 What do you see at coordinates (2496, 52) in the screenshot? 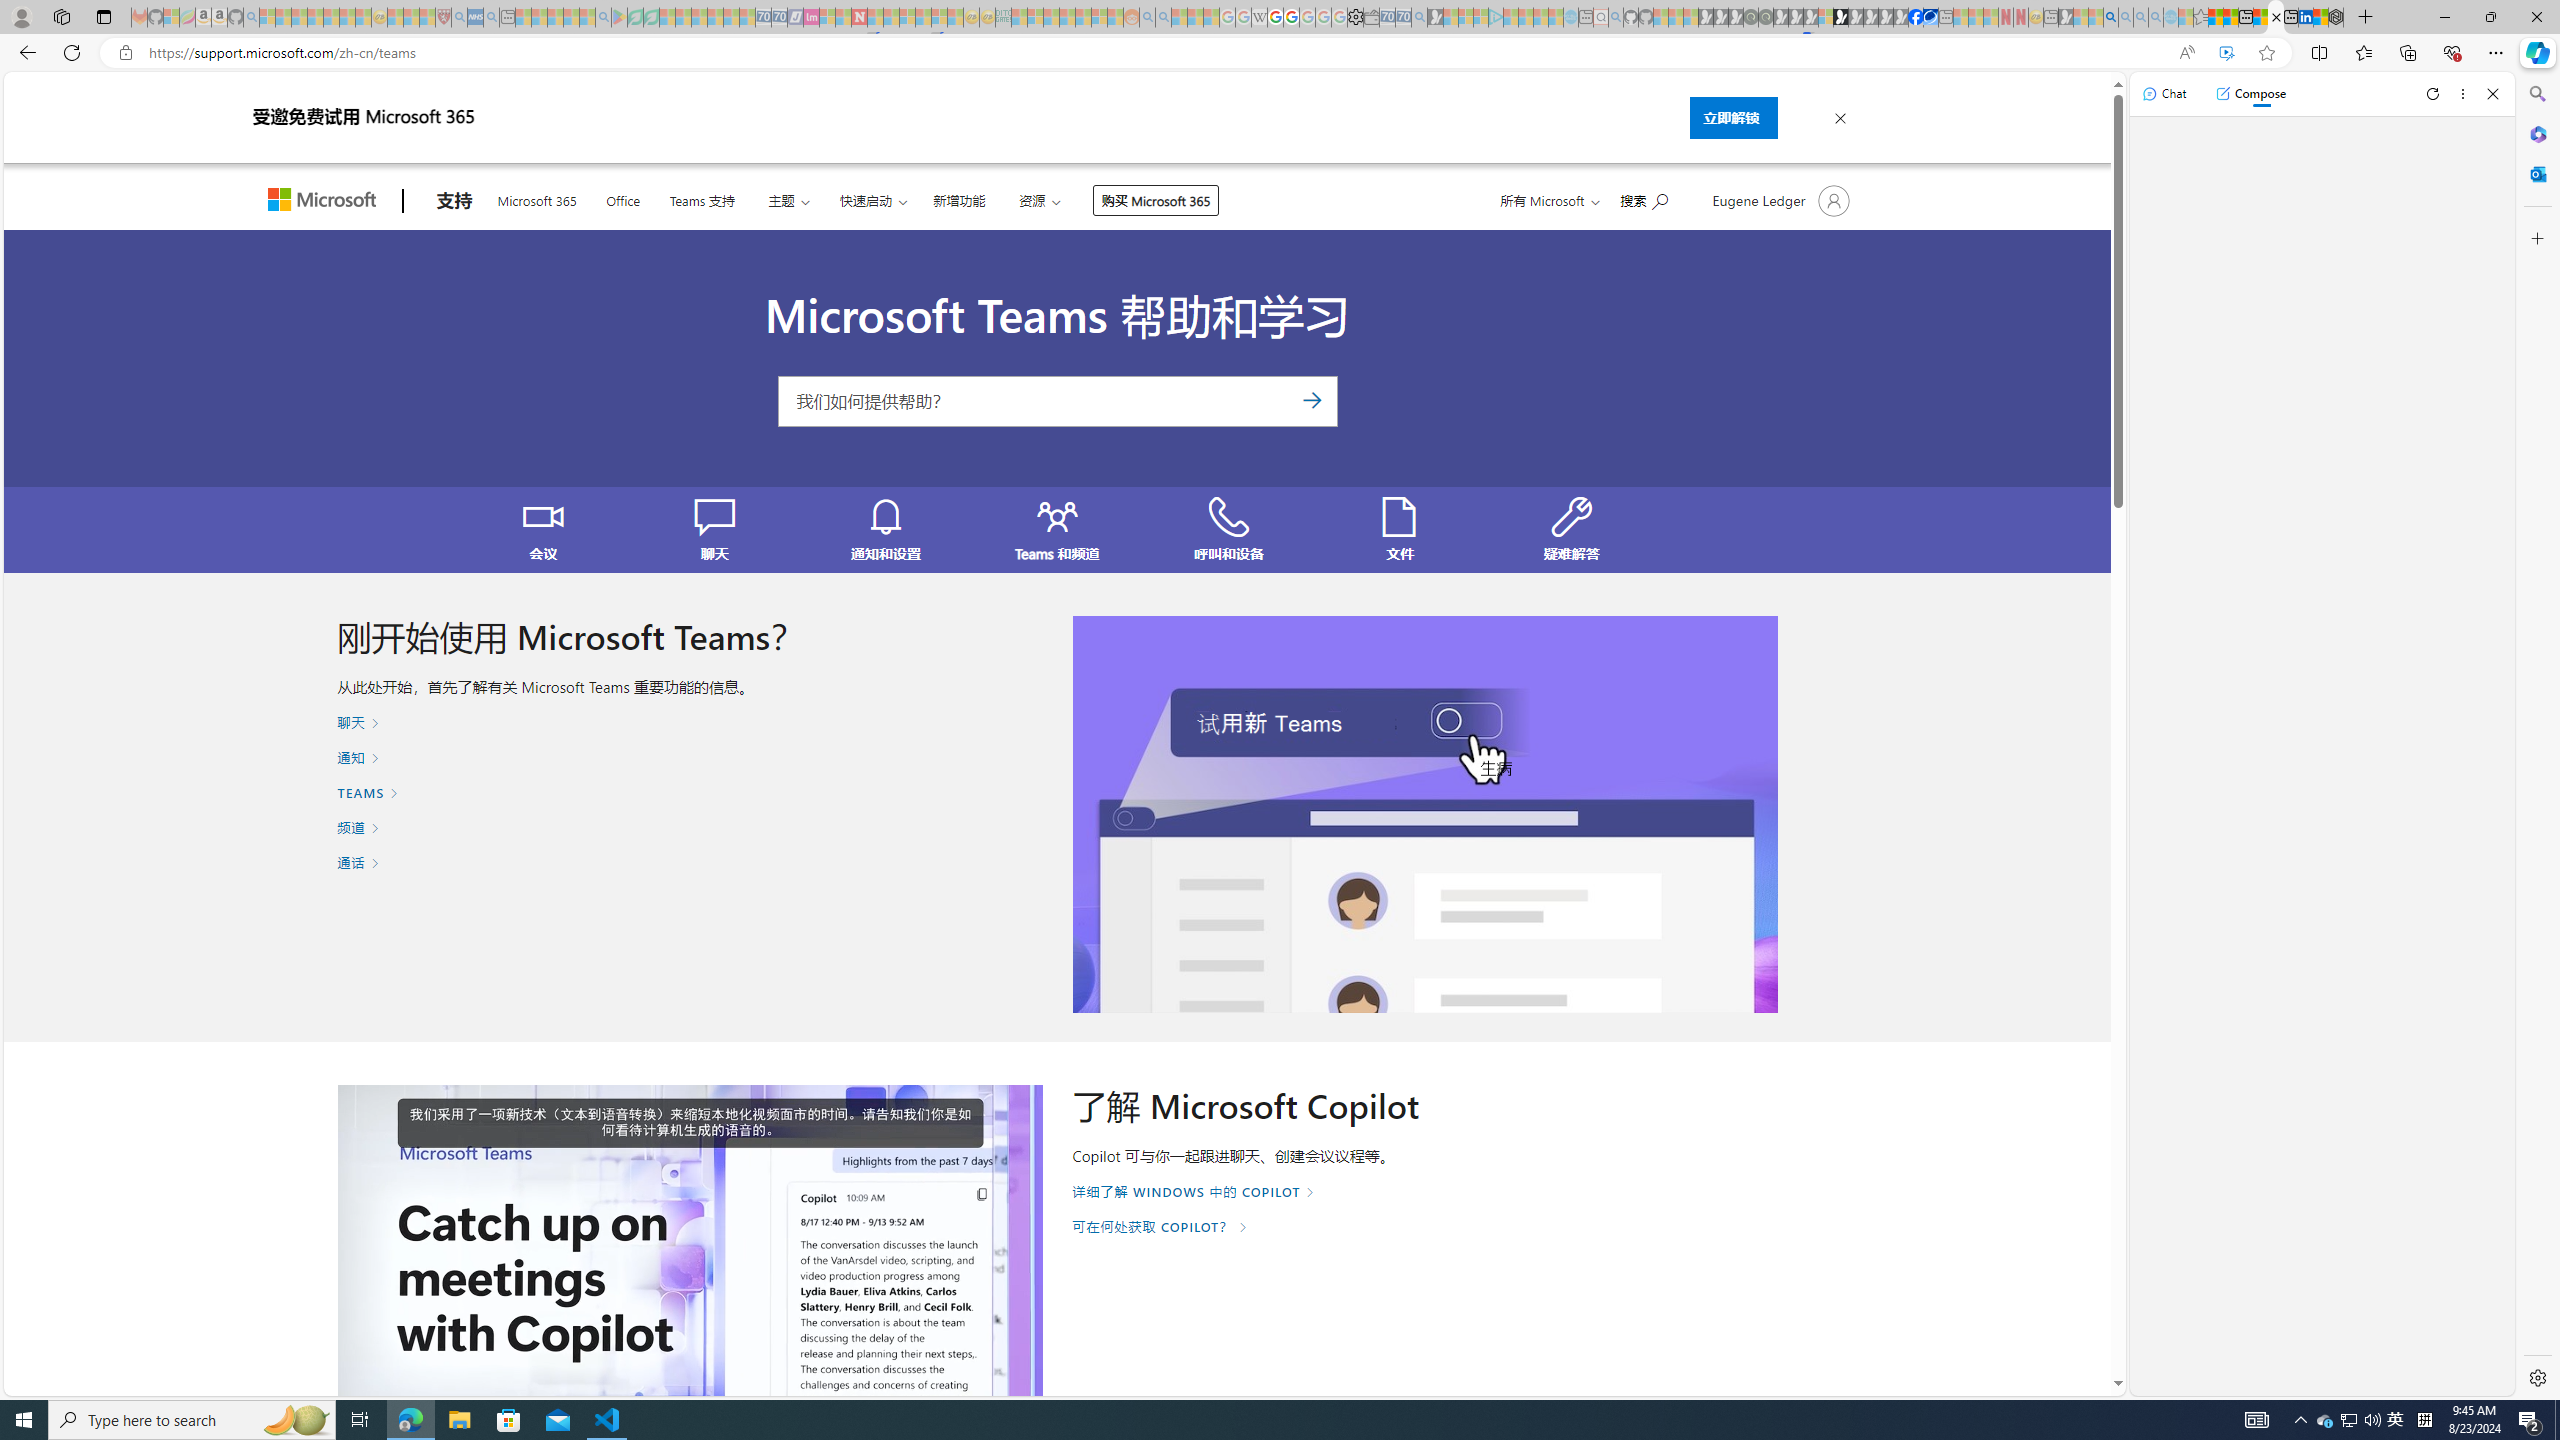
I see `Settings and more (Alt+F)` at bounding box center [2496, 52].